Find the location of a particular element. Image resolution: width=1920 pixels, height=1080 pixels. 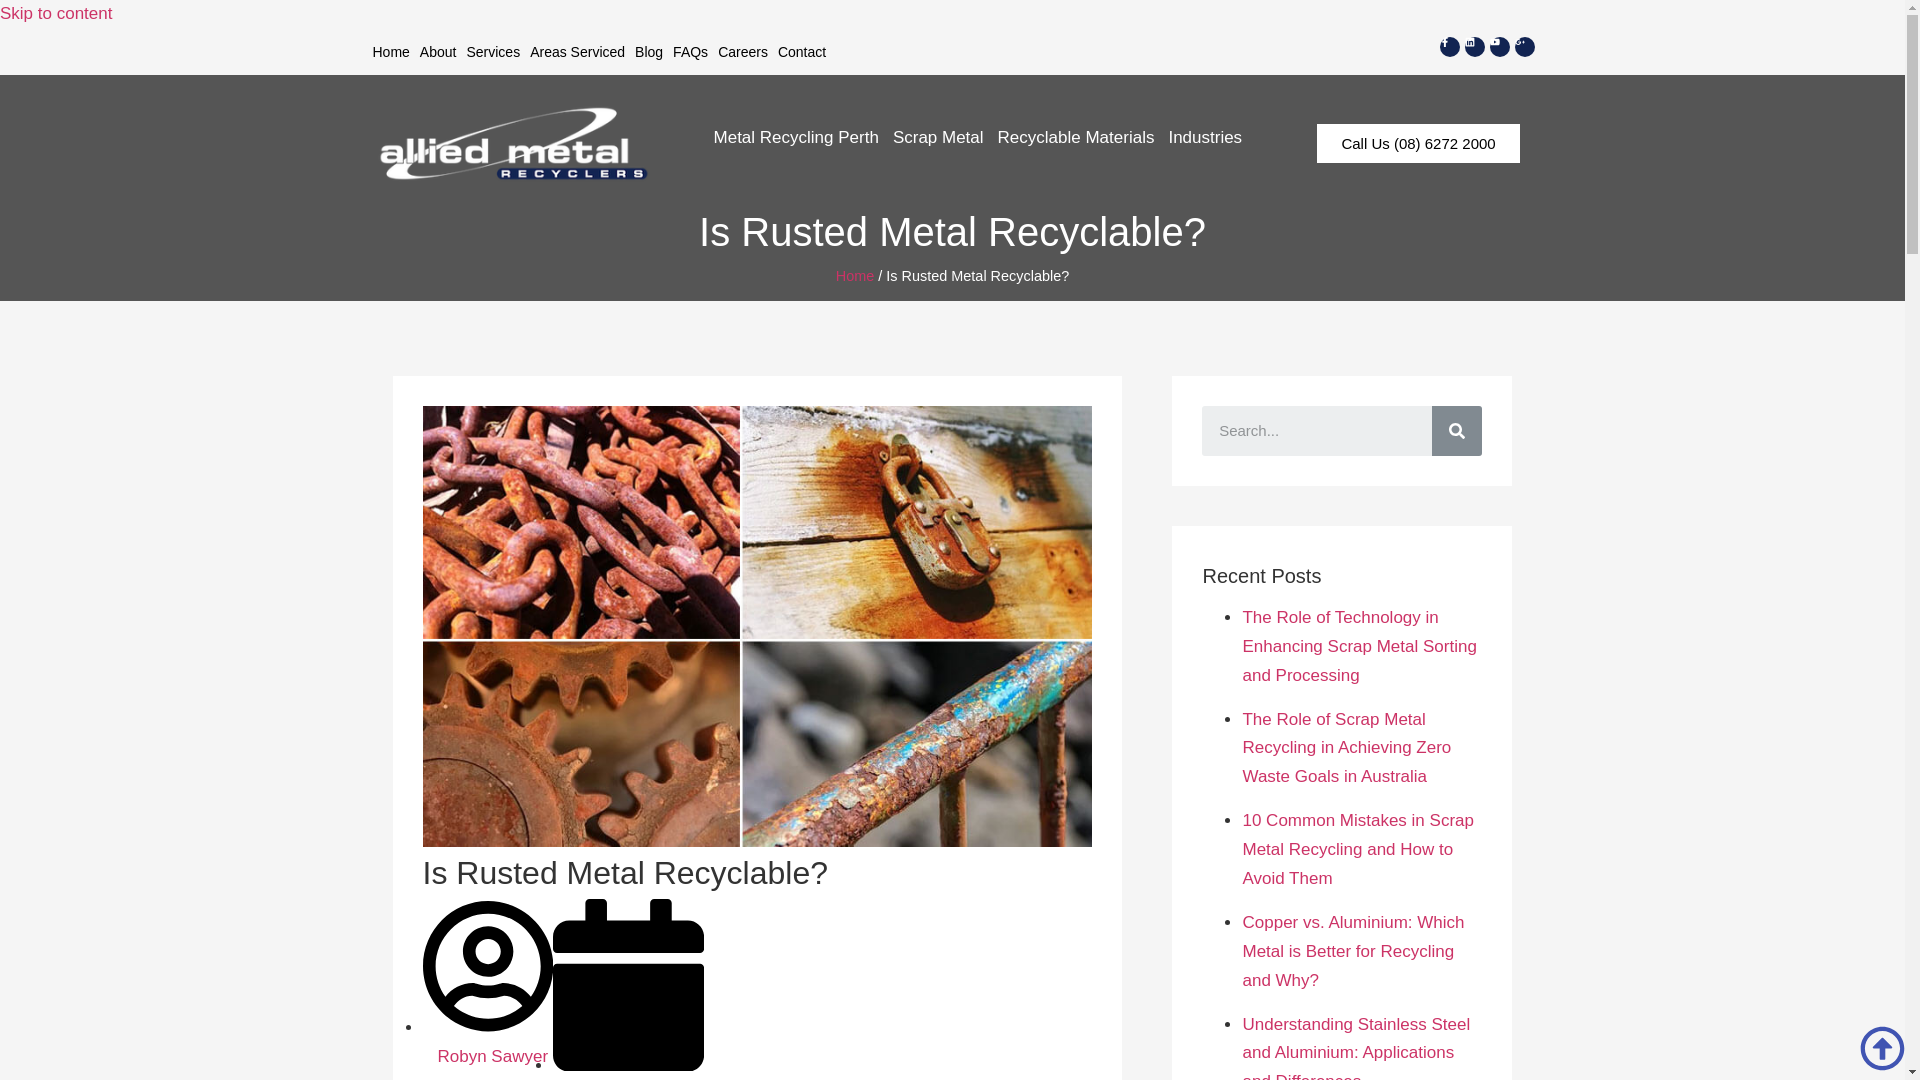

Careers is located at coordinates (742, 52).